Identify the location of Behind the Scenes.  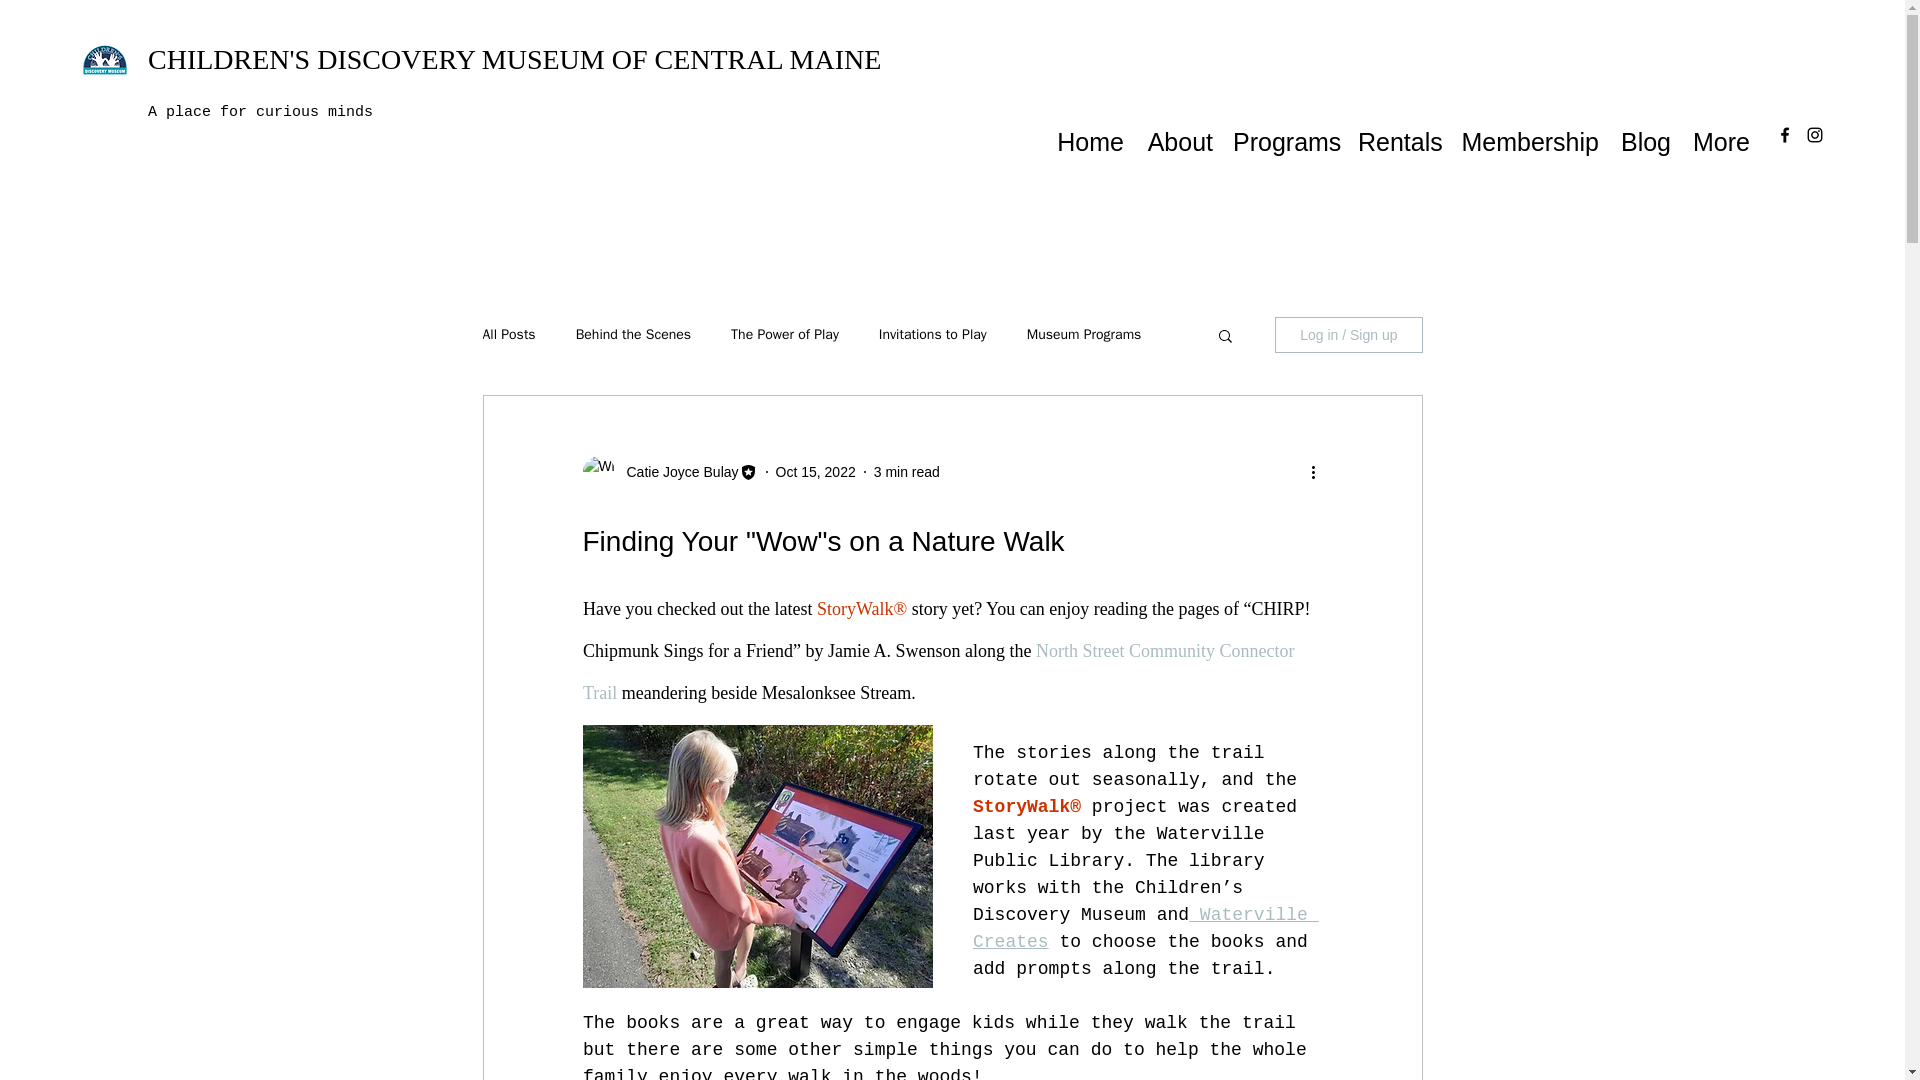
(634, 335).